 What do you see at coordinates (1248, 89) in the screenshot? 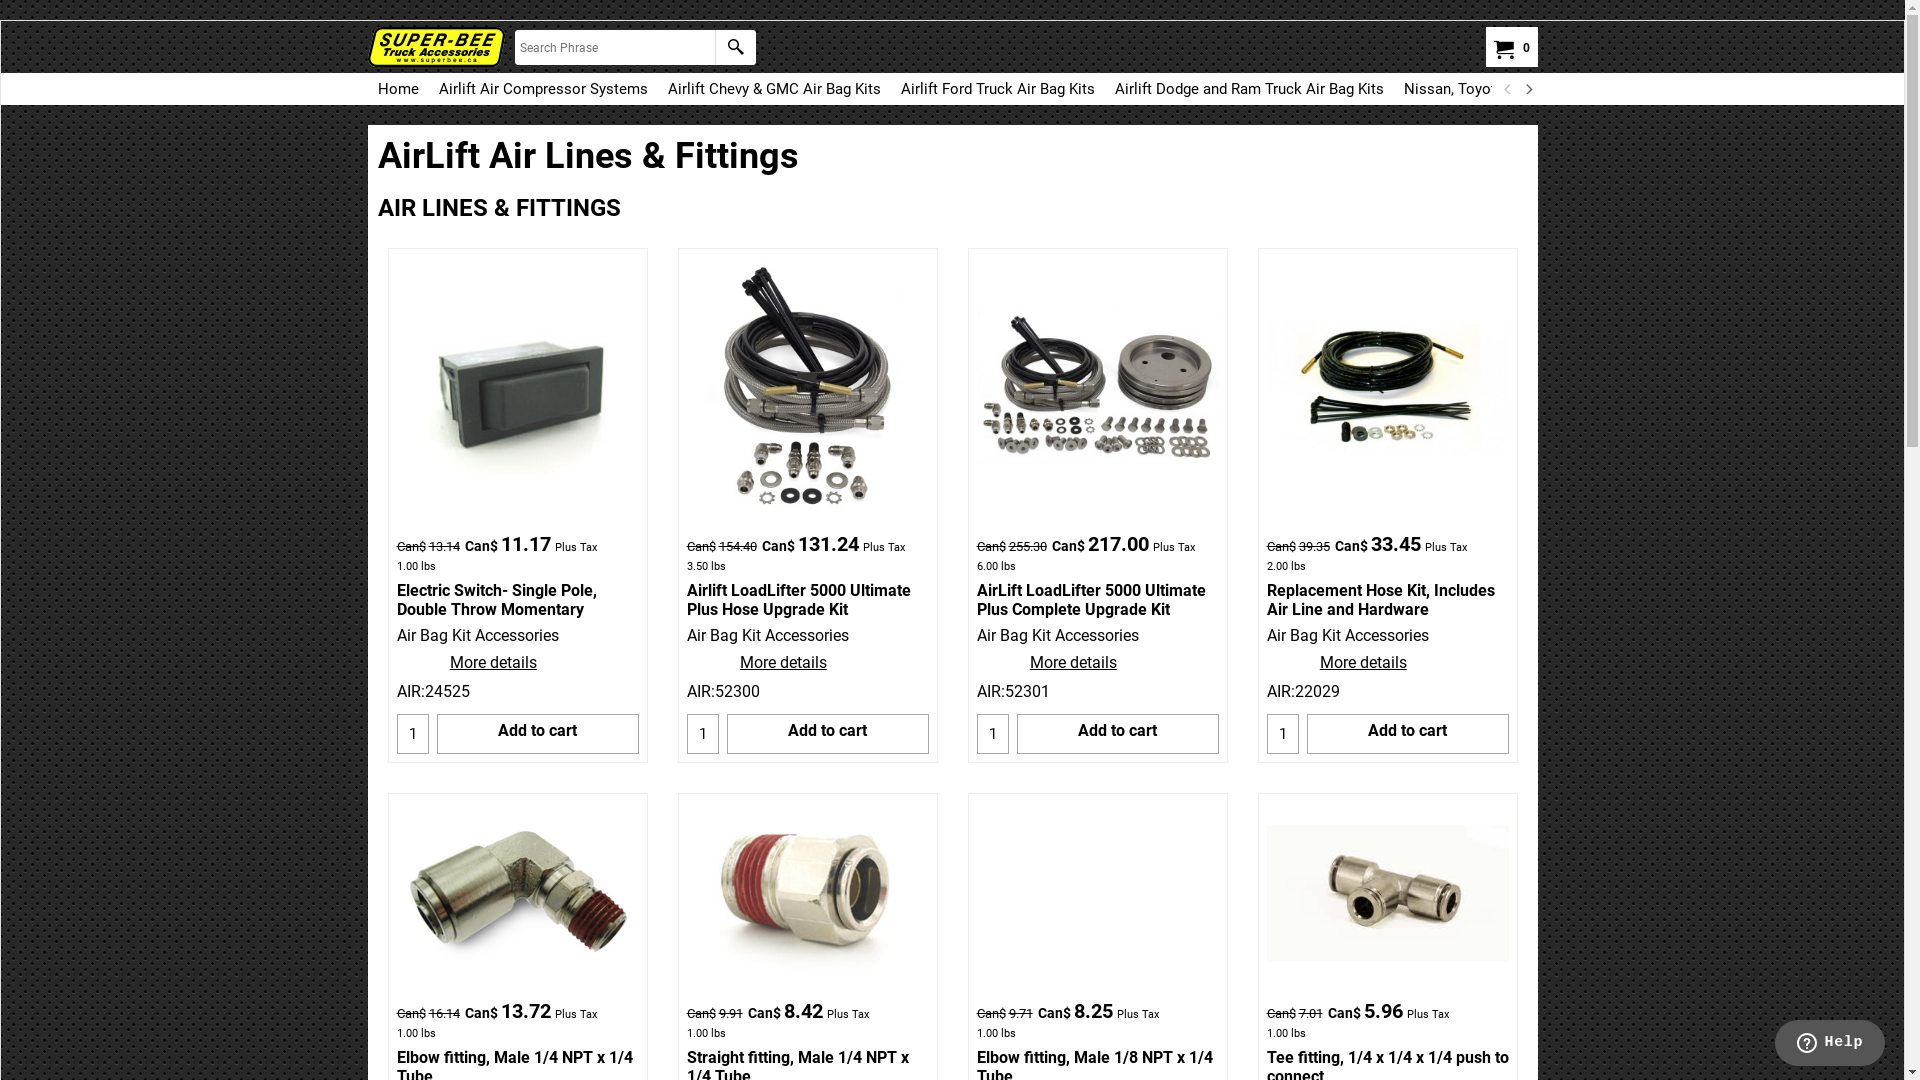
I see `Airlift Dodge and Ram Truck Air Bag Kits` at bounding box center [1248, 89].